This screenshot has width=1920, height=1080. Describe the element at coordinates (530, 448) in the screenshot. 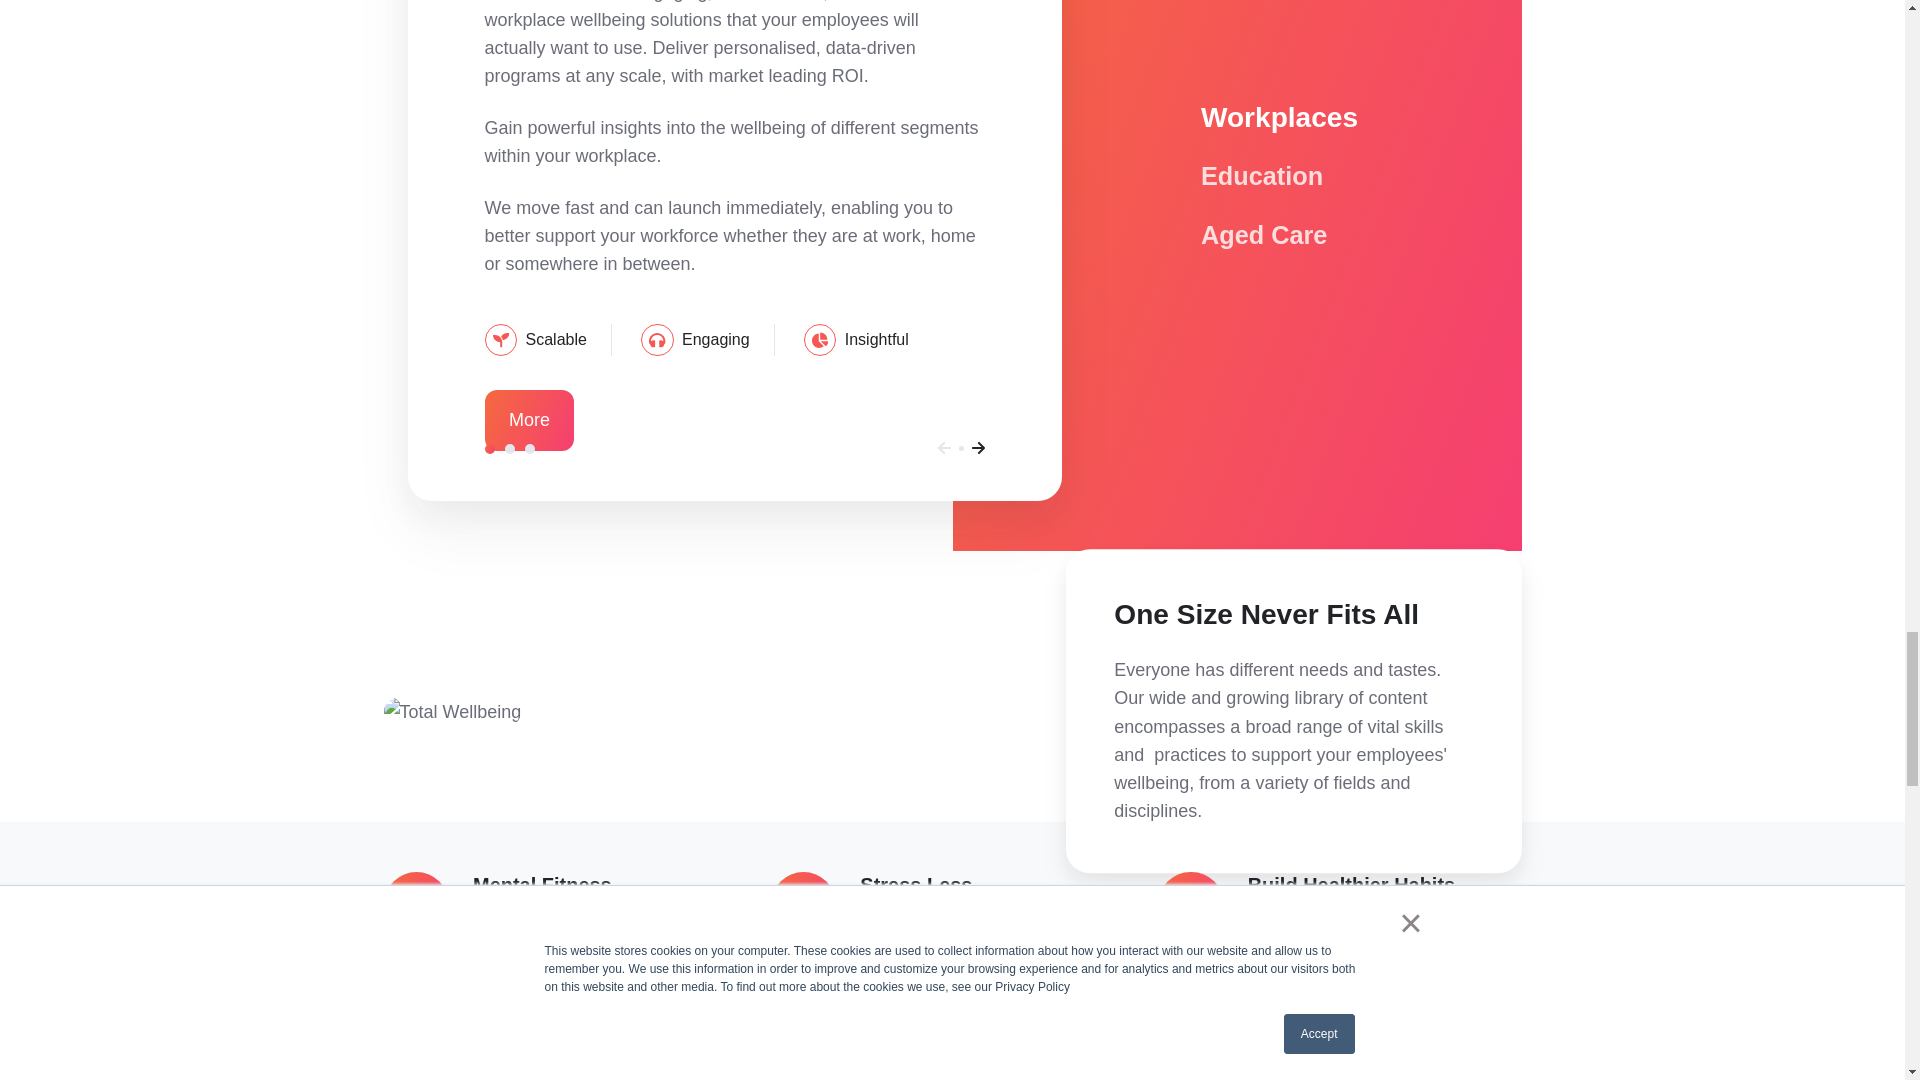

I see `Aged Care` at that location.